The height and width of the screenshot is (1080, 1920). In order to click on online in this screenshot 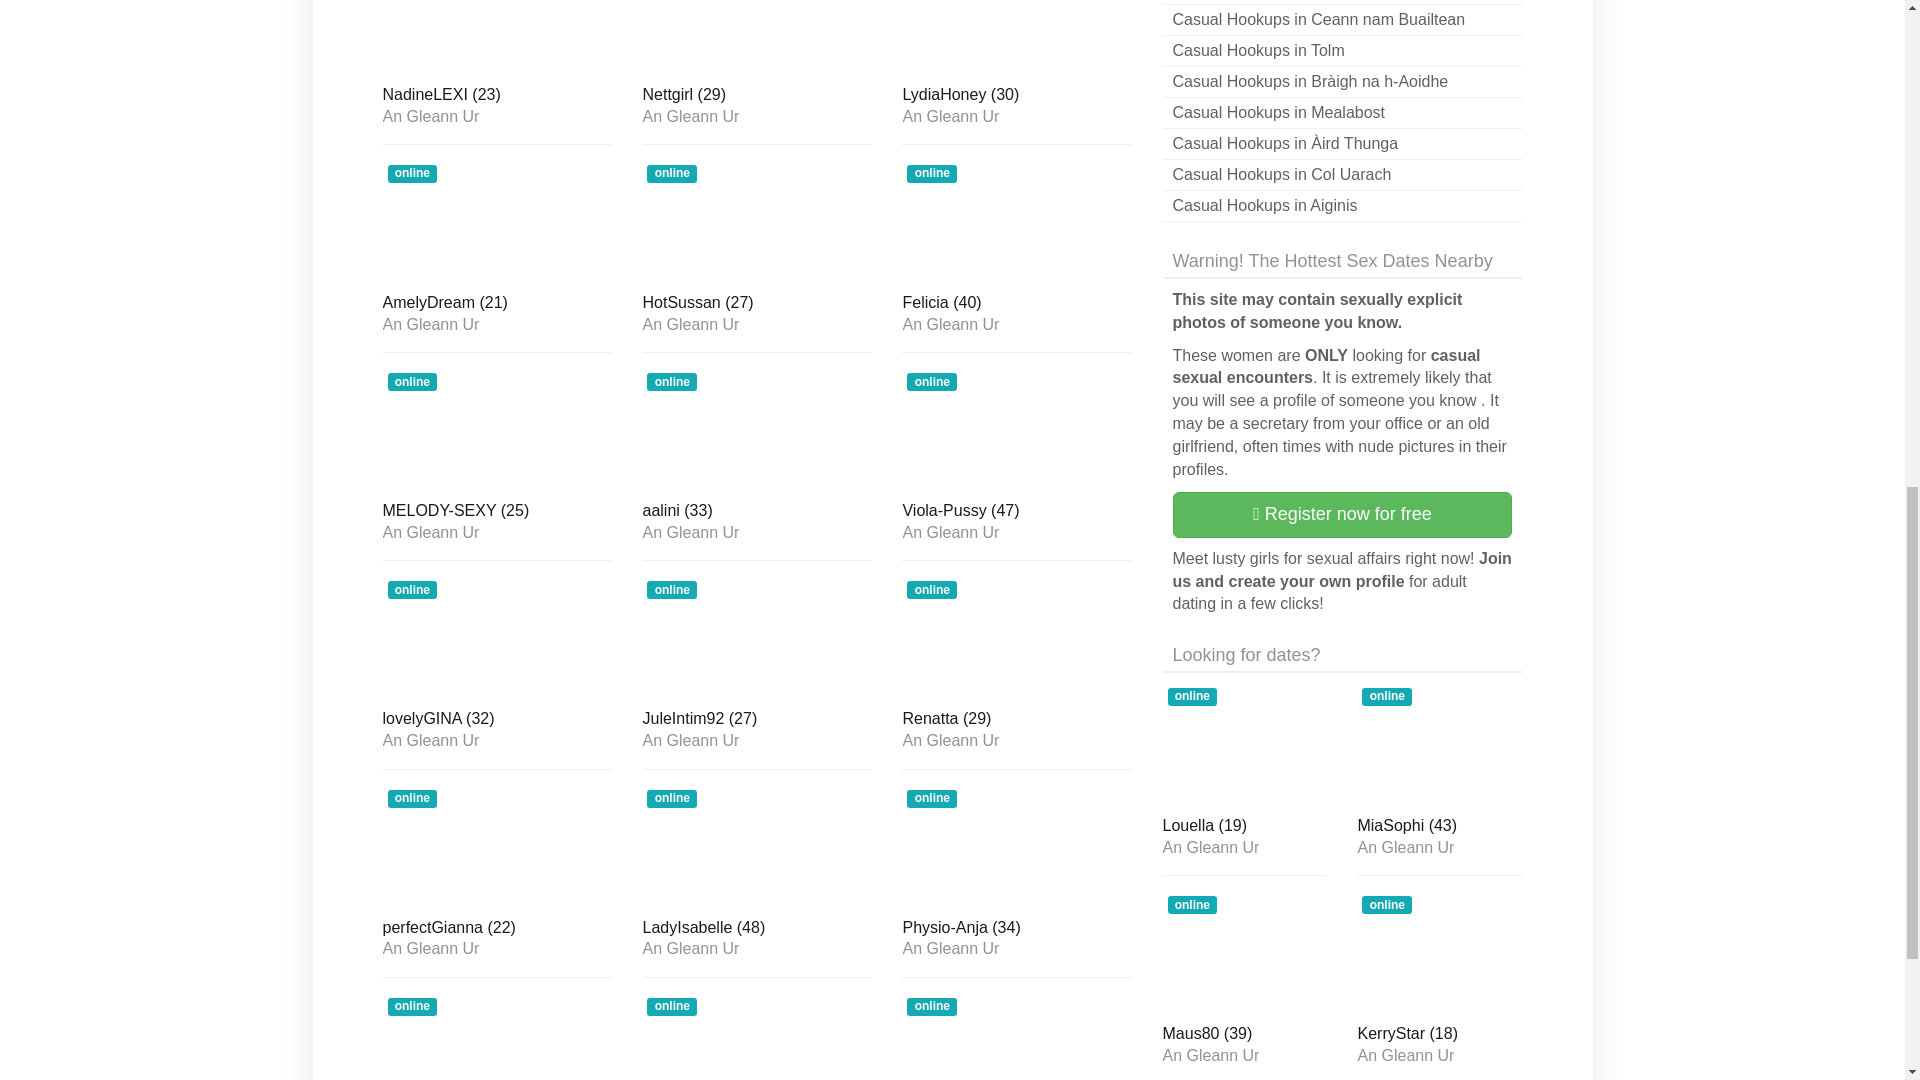, I will do `click(497, 38)`.